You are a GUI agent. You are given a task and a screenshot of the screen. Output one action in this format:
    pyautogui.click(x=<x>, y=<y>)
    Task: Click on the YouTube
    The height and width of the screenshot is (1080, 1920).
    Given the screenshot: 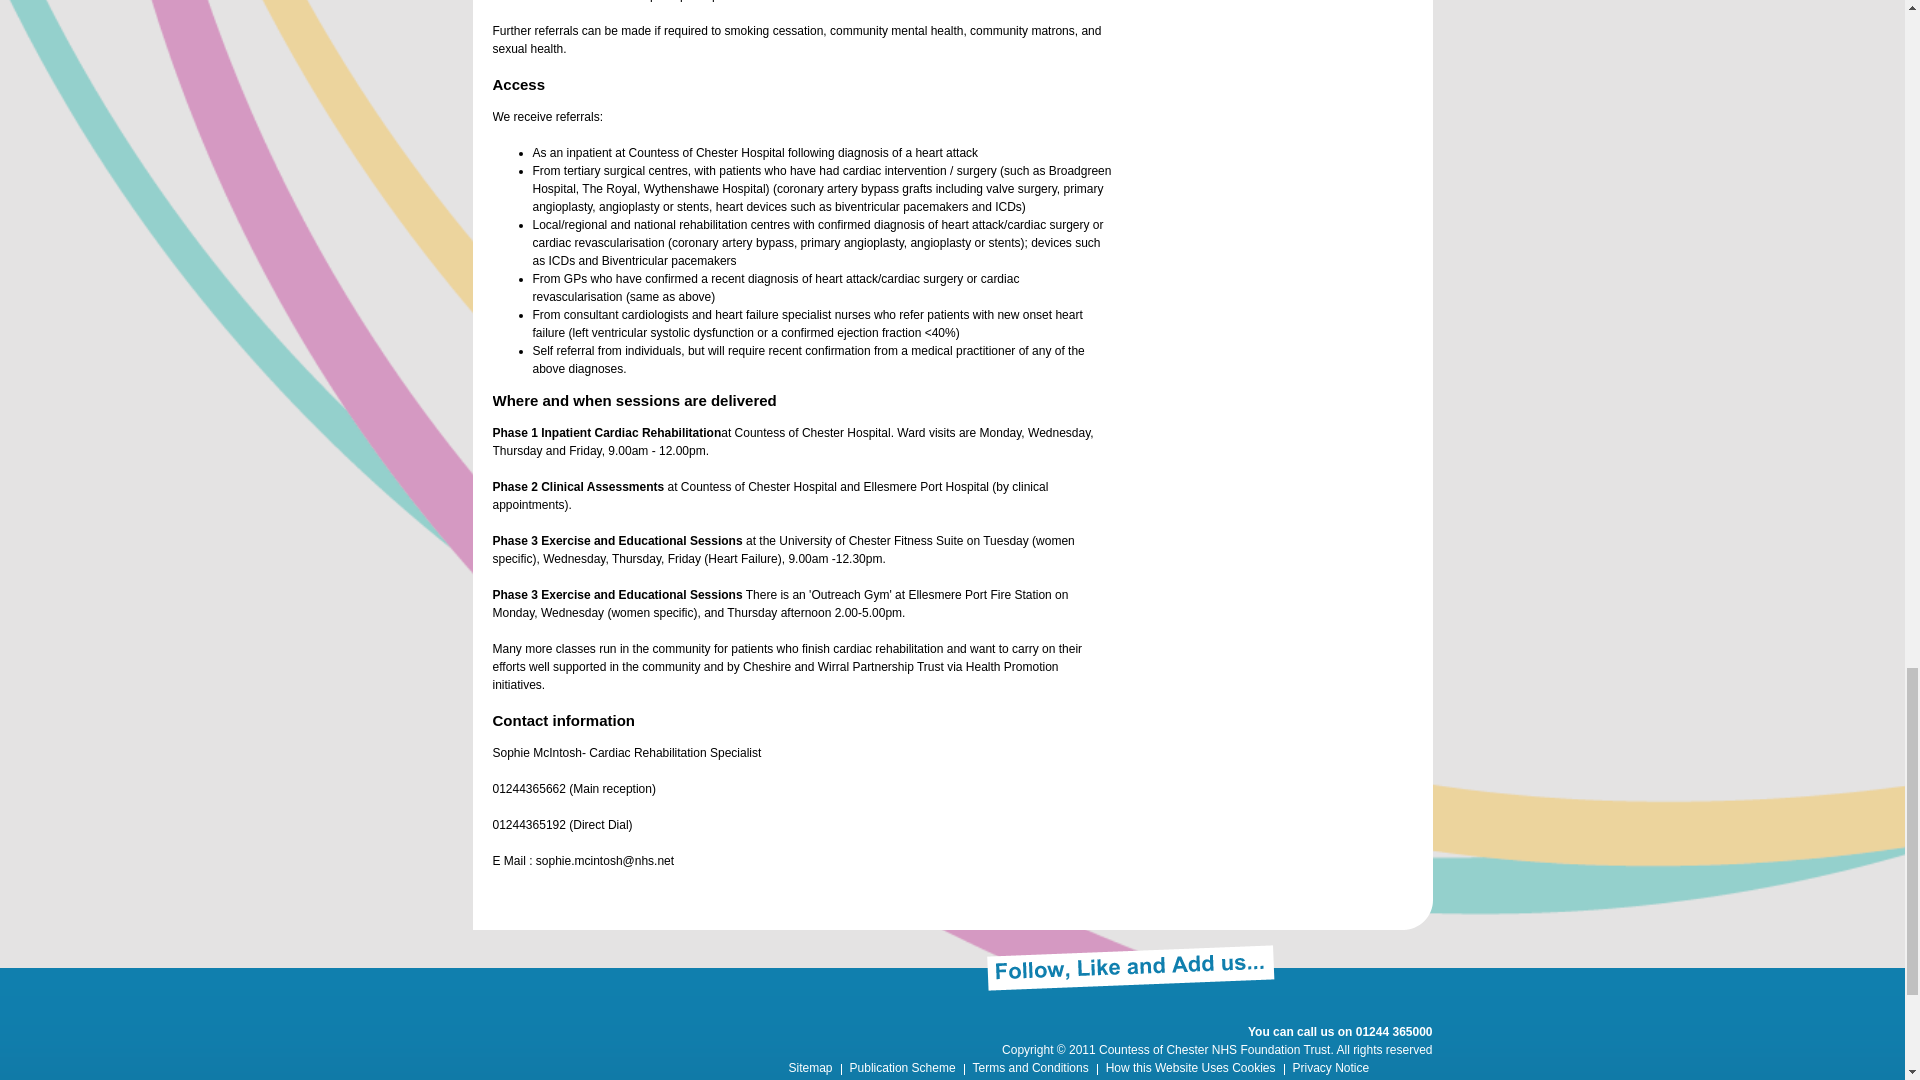 What is the action you would take?
    pyautogui.click(x=1340, y=961)
    